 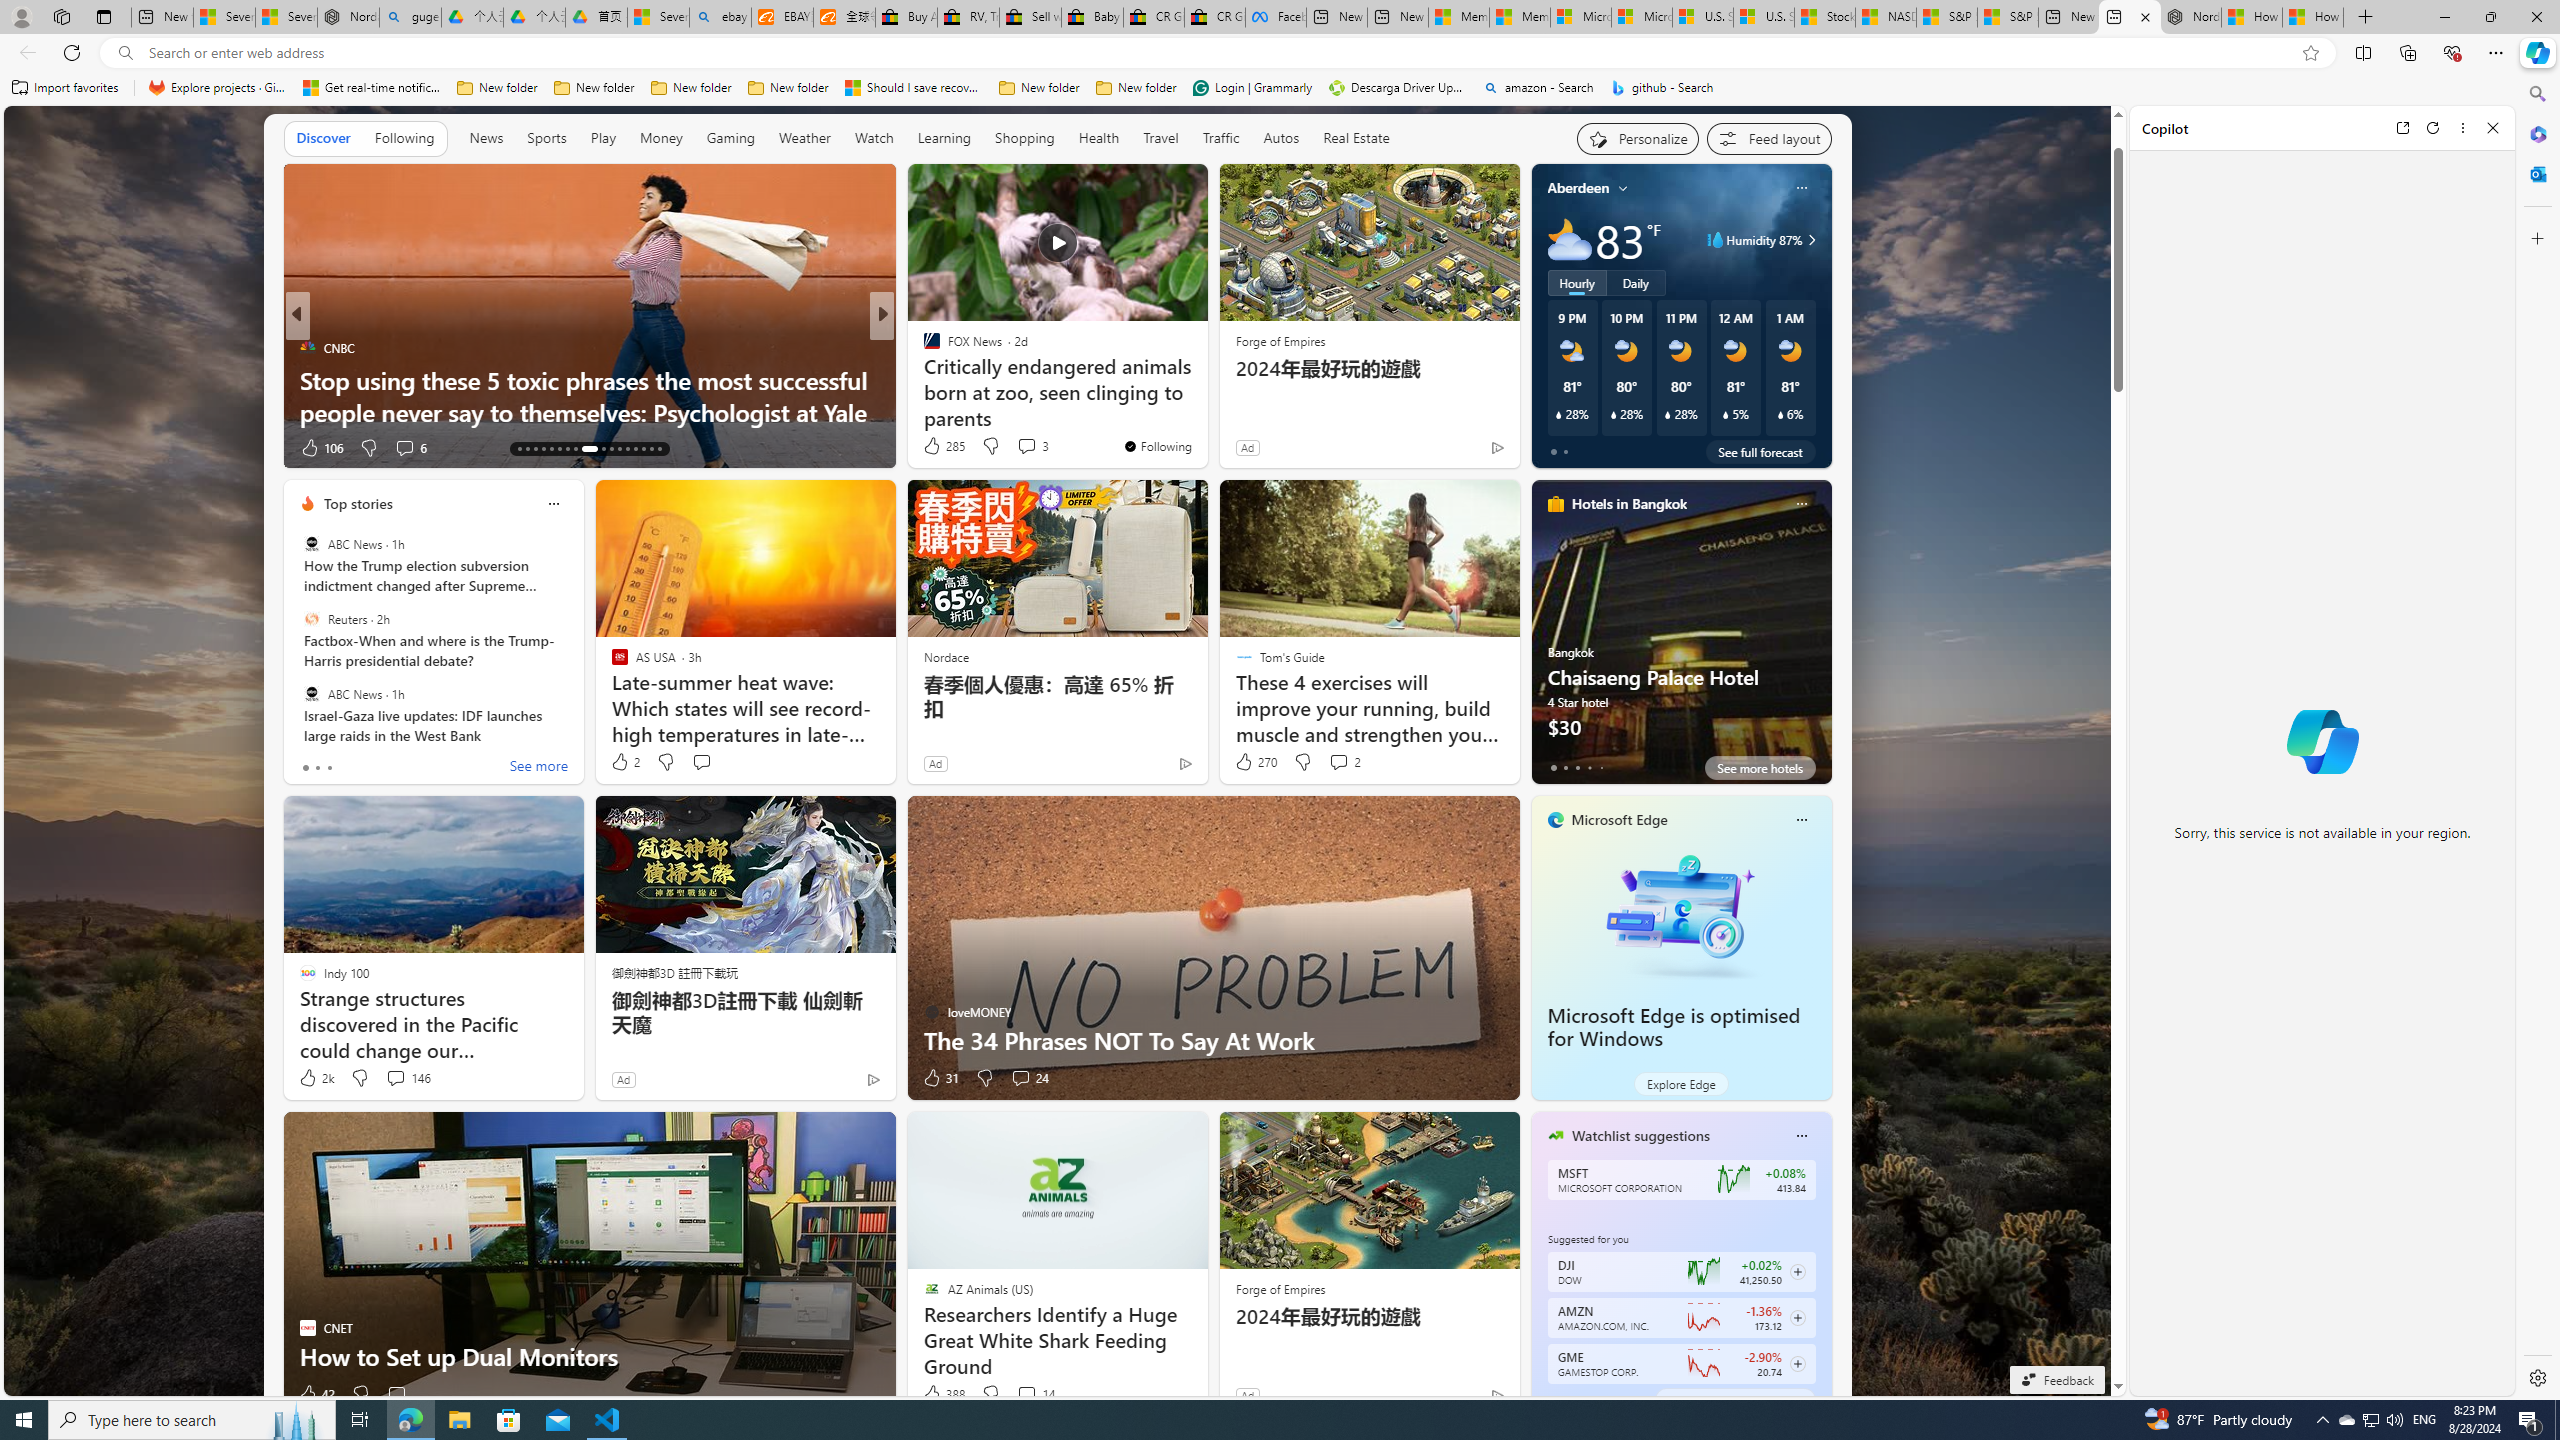 What do you see at coordinates (306, 379) in the screenshot?
I see `Lifewire` at bounding box center [306, 379].